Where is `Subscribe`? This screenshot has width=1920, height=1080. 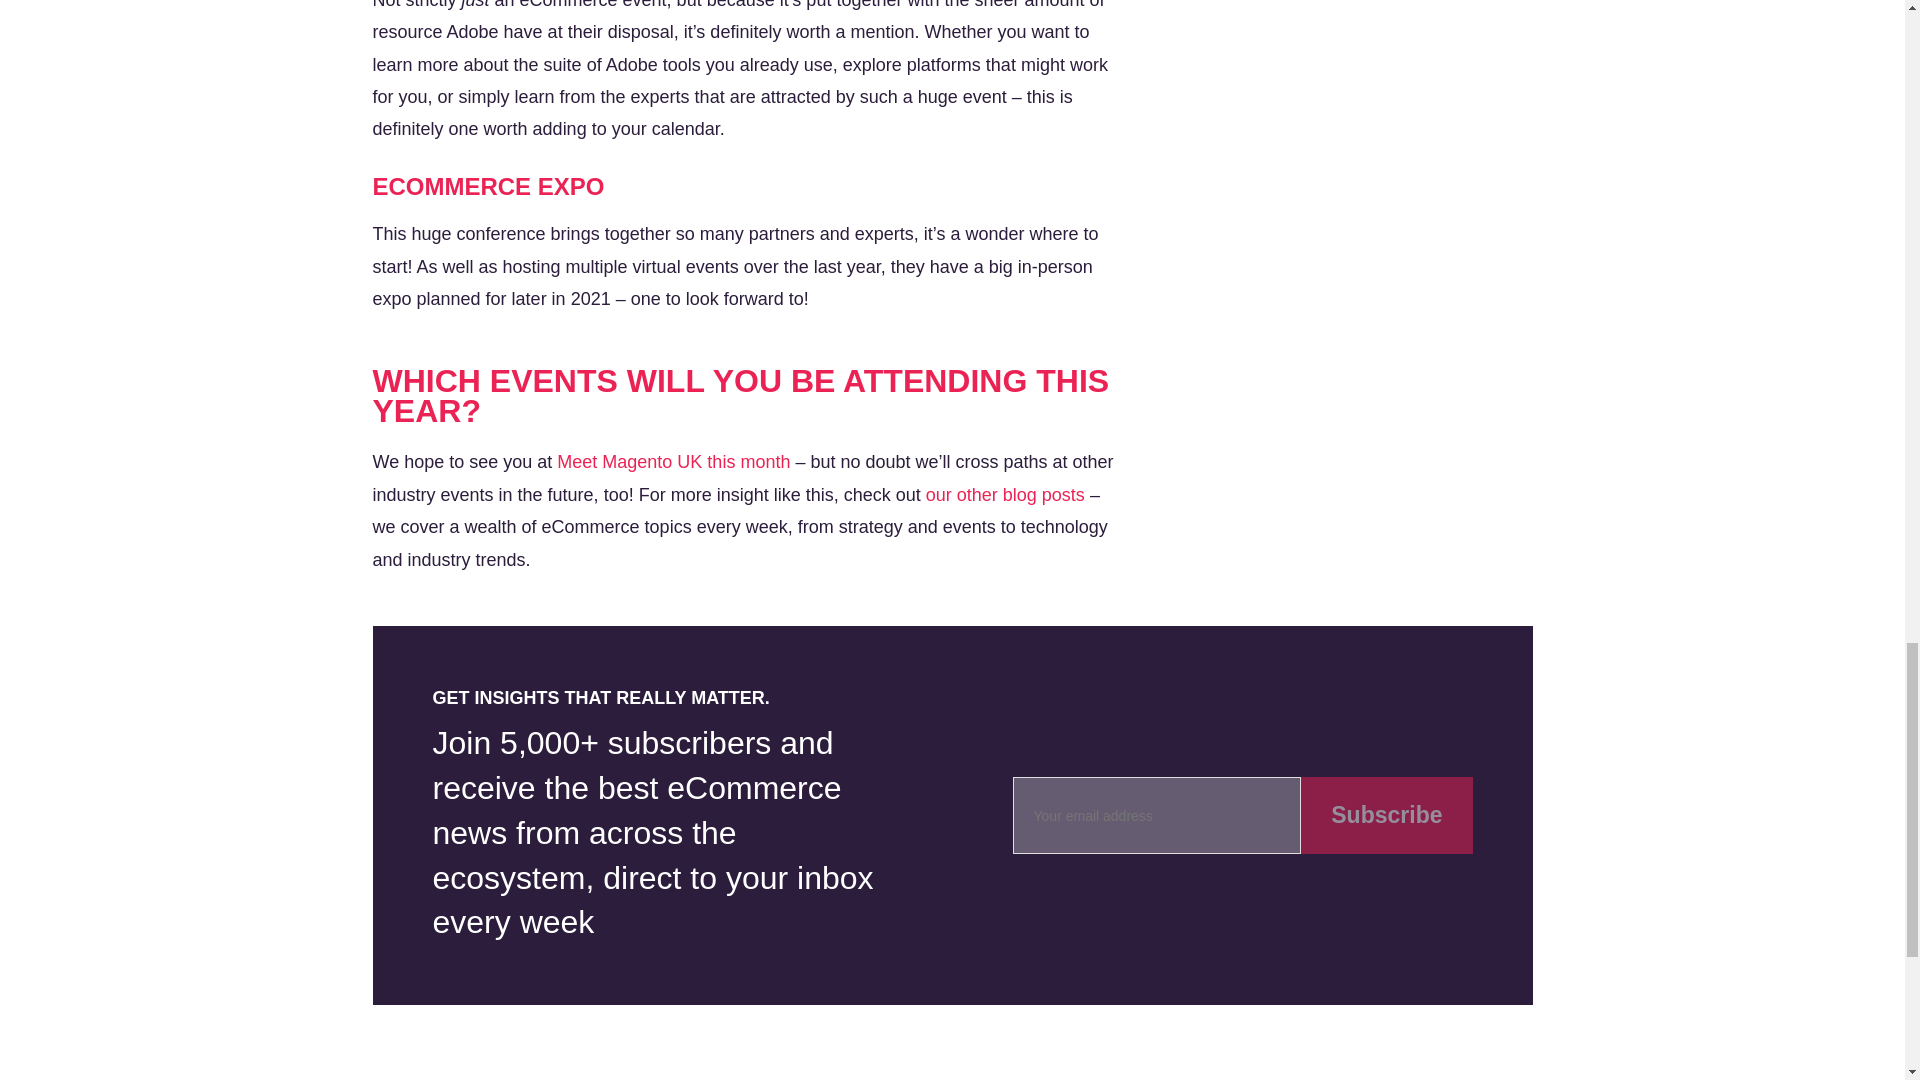 Subscribe is located at coordinates (1386, 815).